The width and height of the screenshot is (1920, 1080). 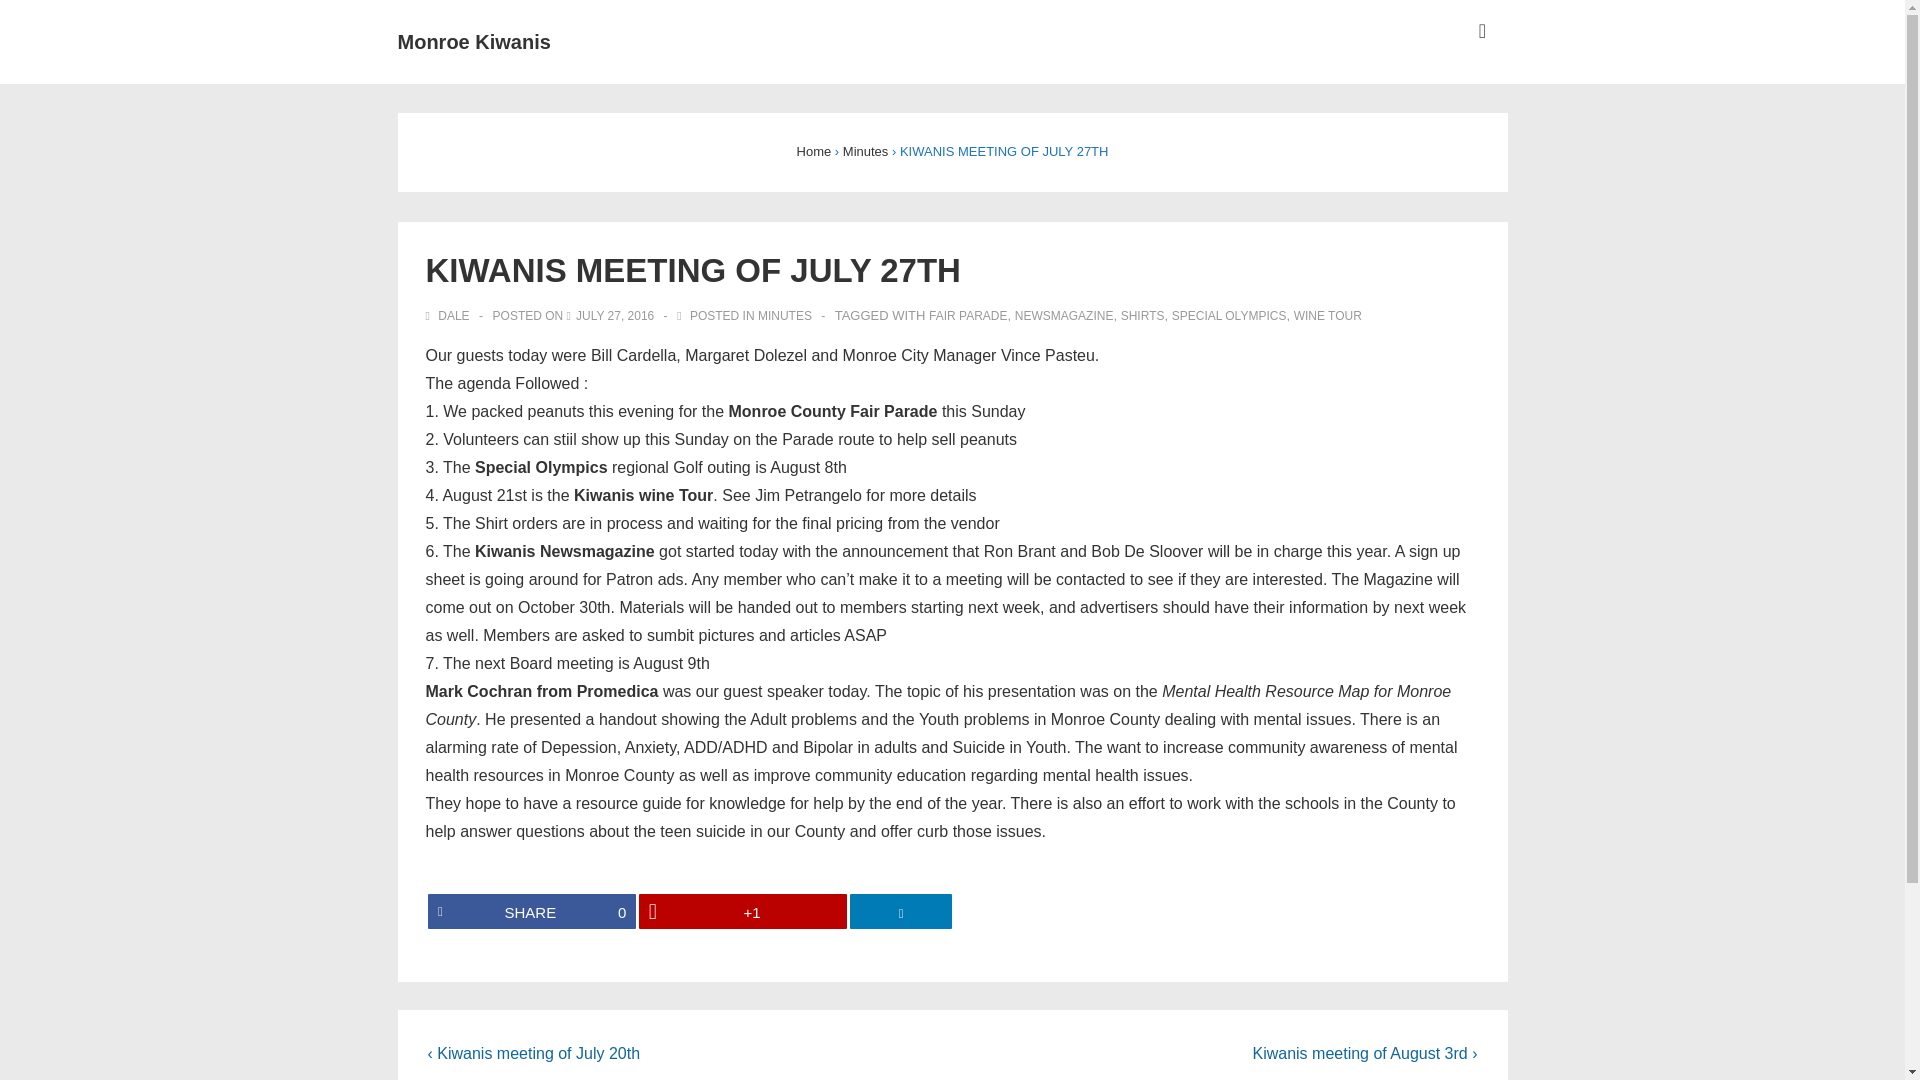 What do you see at coordinates (532, 911) in the screenshot?
I see `Minutes` at bounding box center [532, 911].